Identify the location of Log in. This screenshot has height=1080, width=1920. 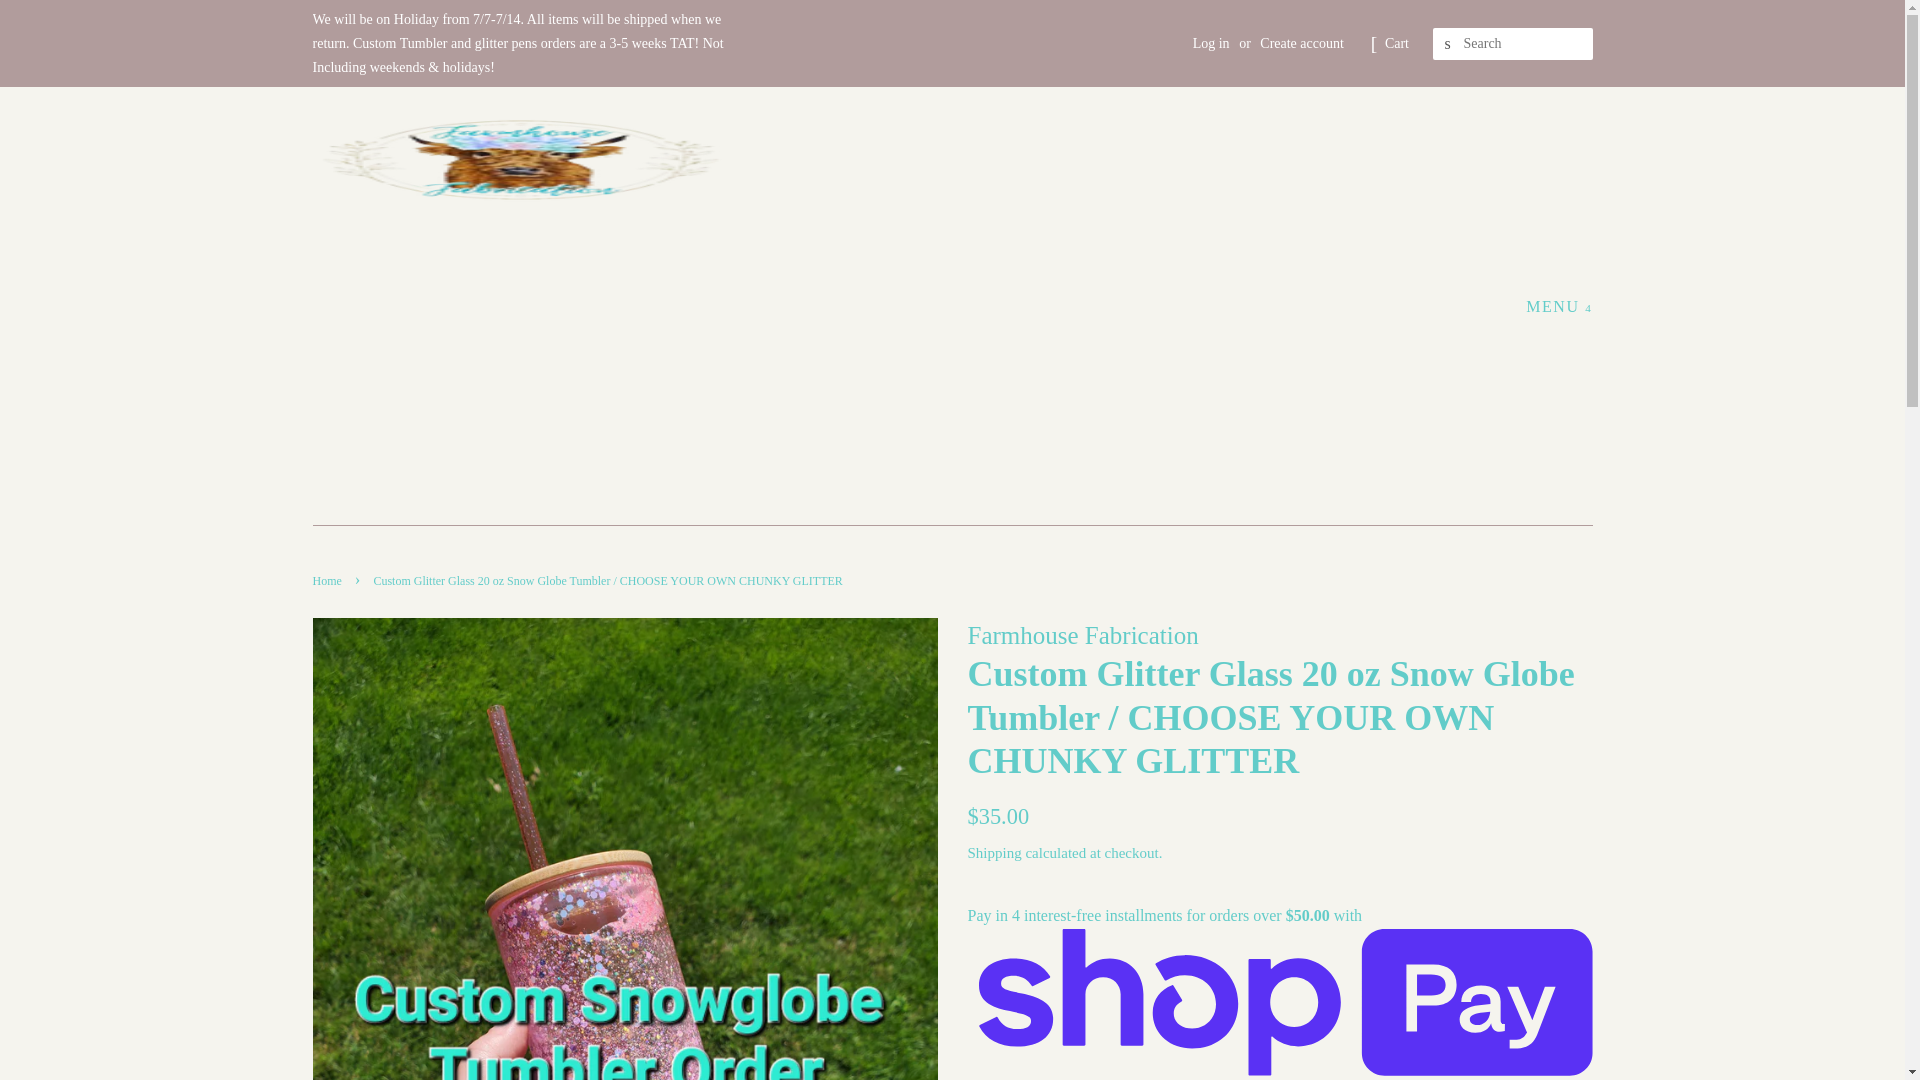
(1211, 42).